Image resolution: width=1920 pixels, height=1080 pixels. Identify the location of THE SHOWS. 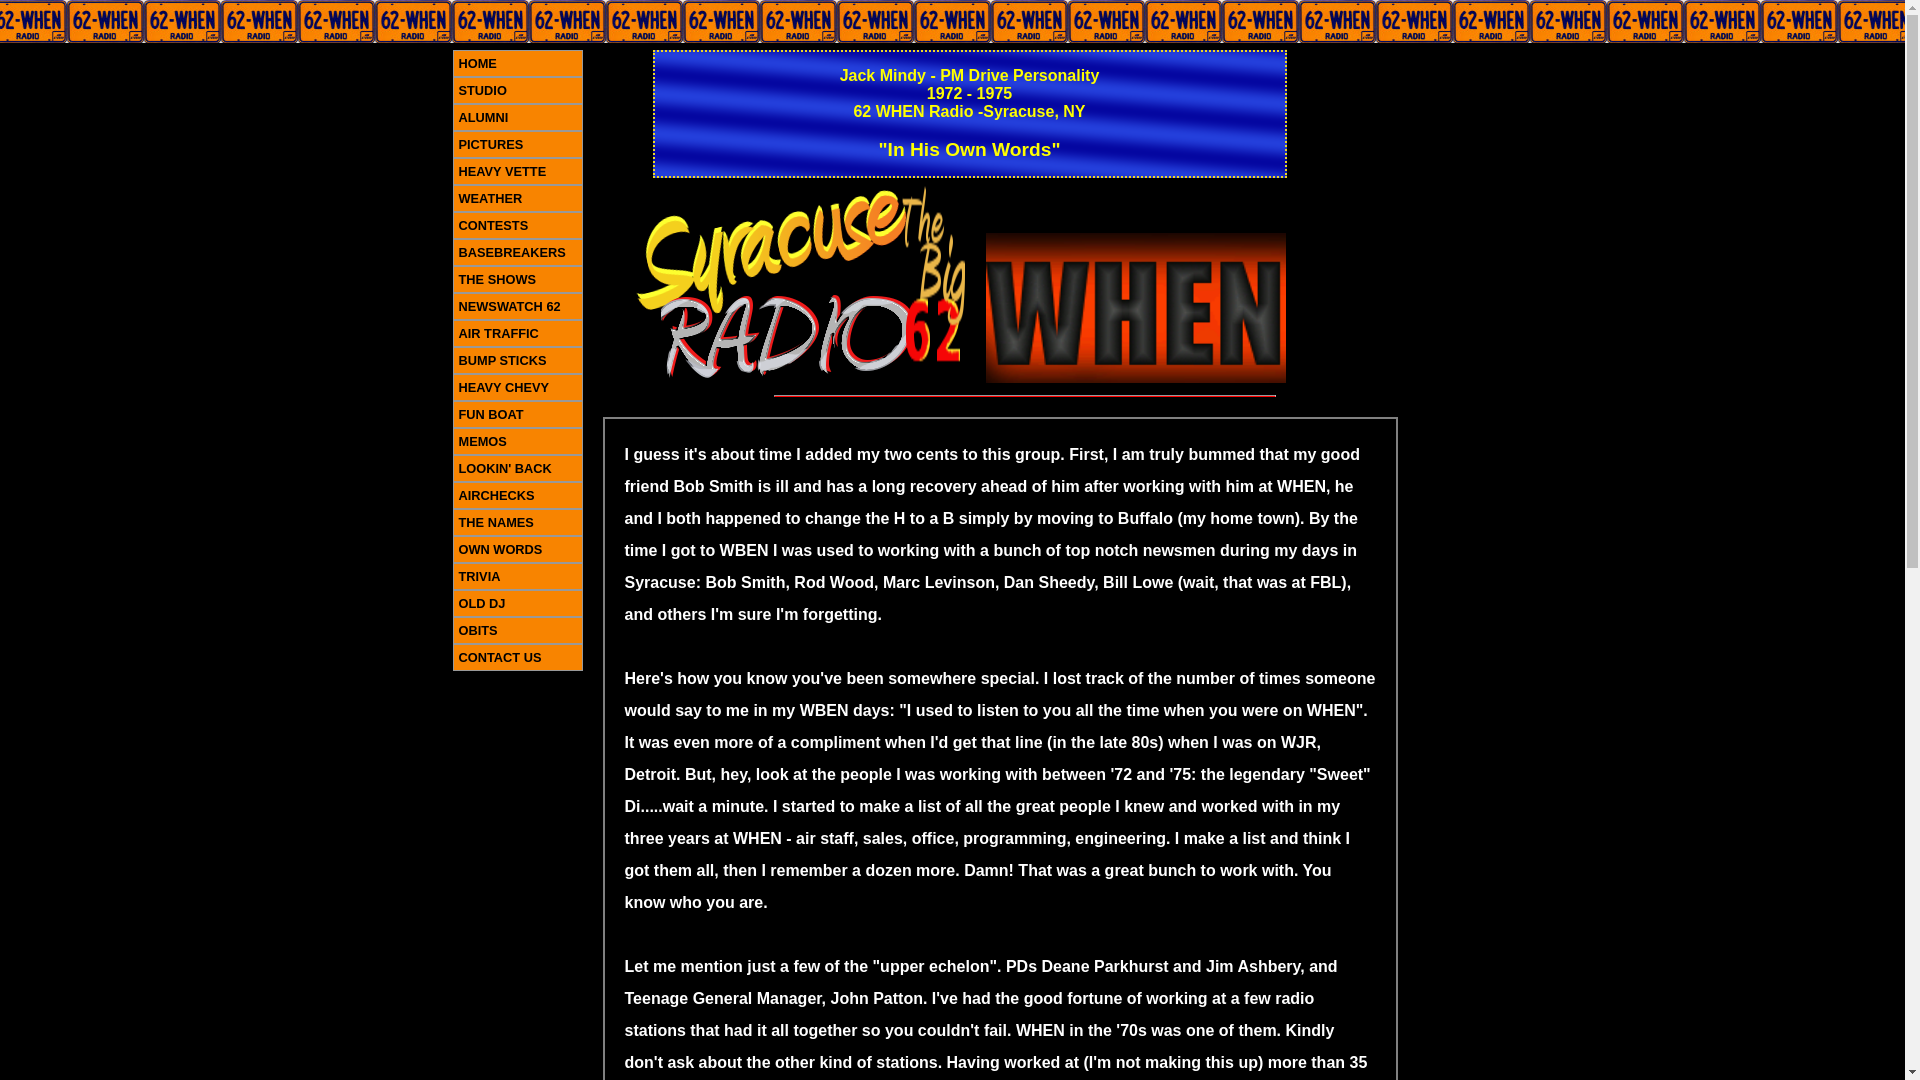
(516, 278).